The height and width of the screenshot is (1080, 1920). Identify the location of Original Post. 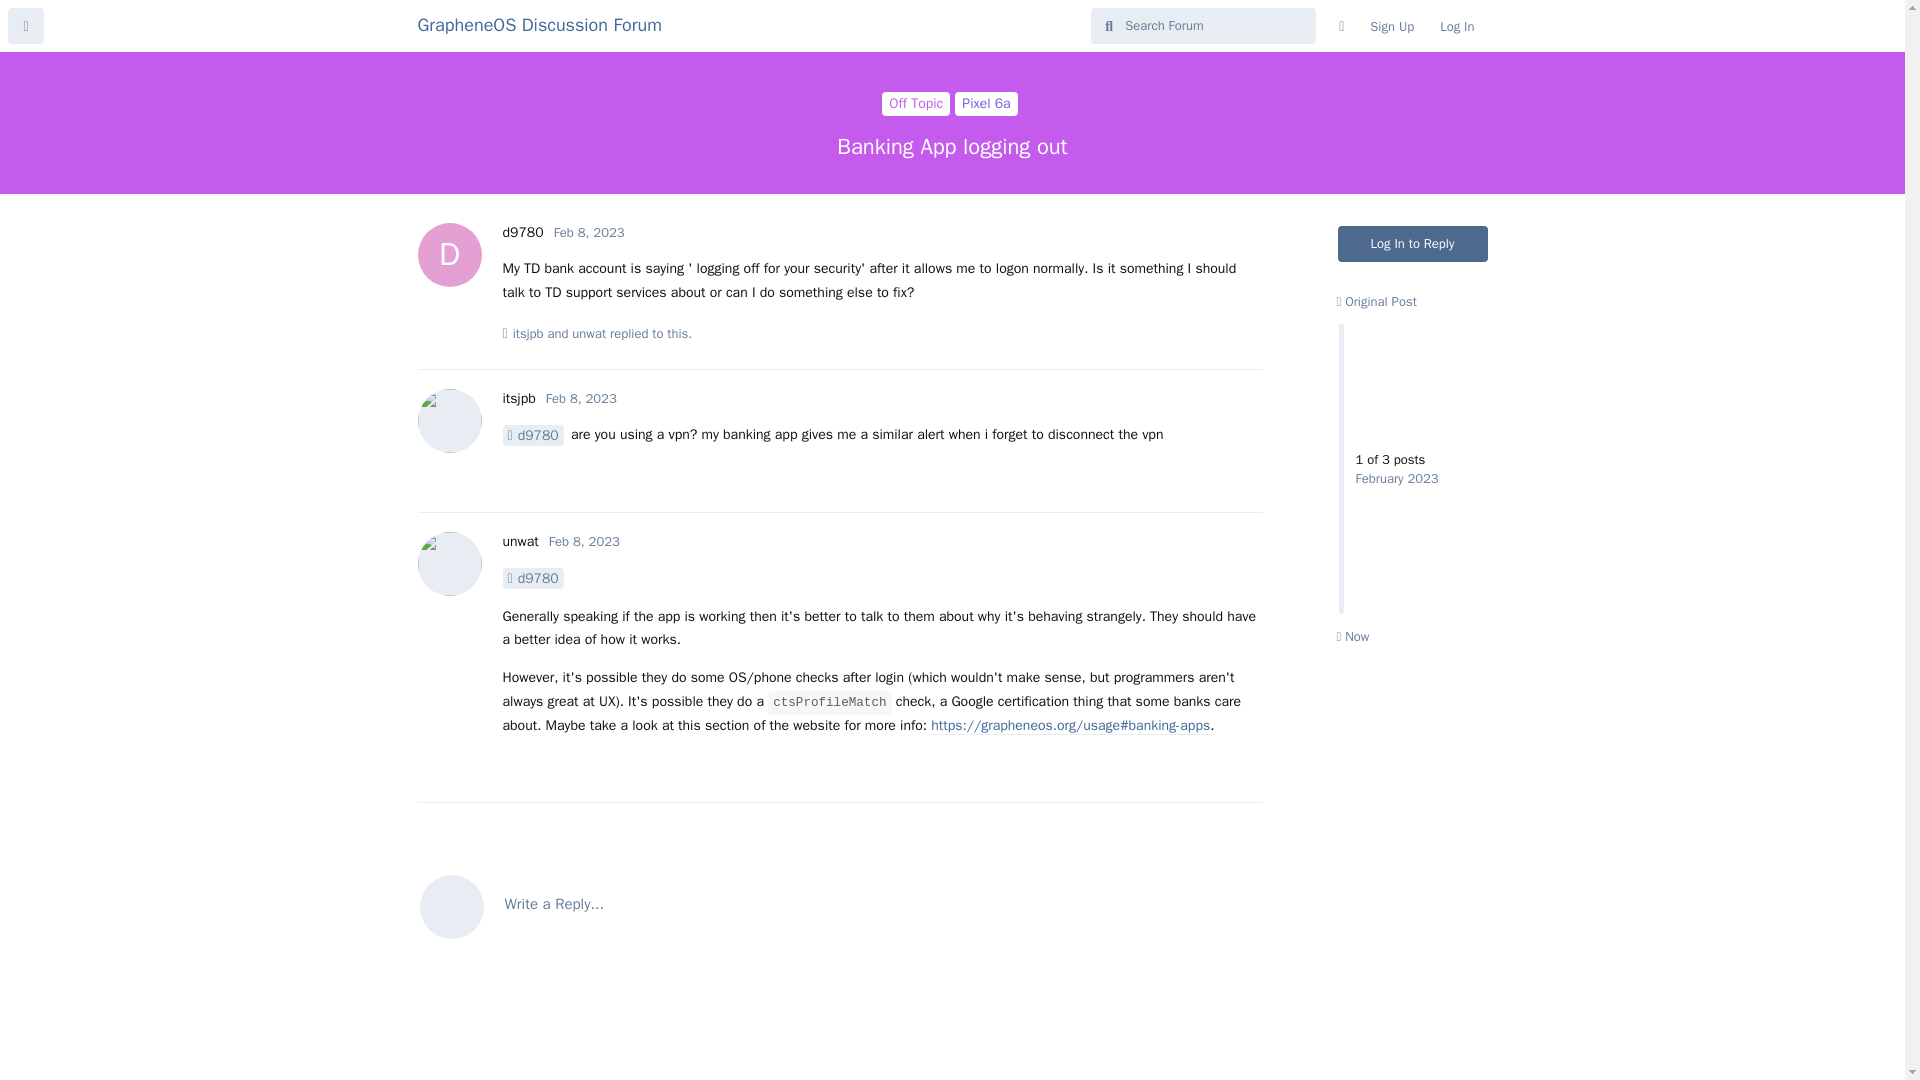
(1376, 300).